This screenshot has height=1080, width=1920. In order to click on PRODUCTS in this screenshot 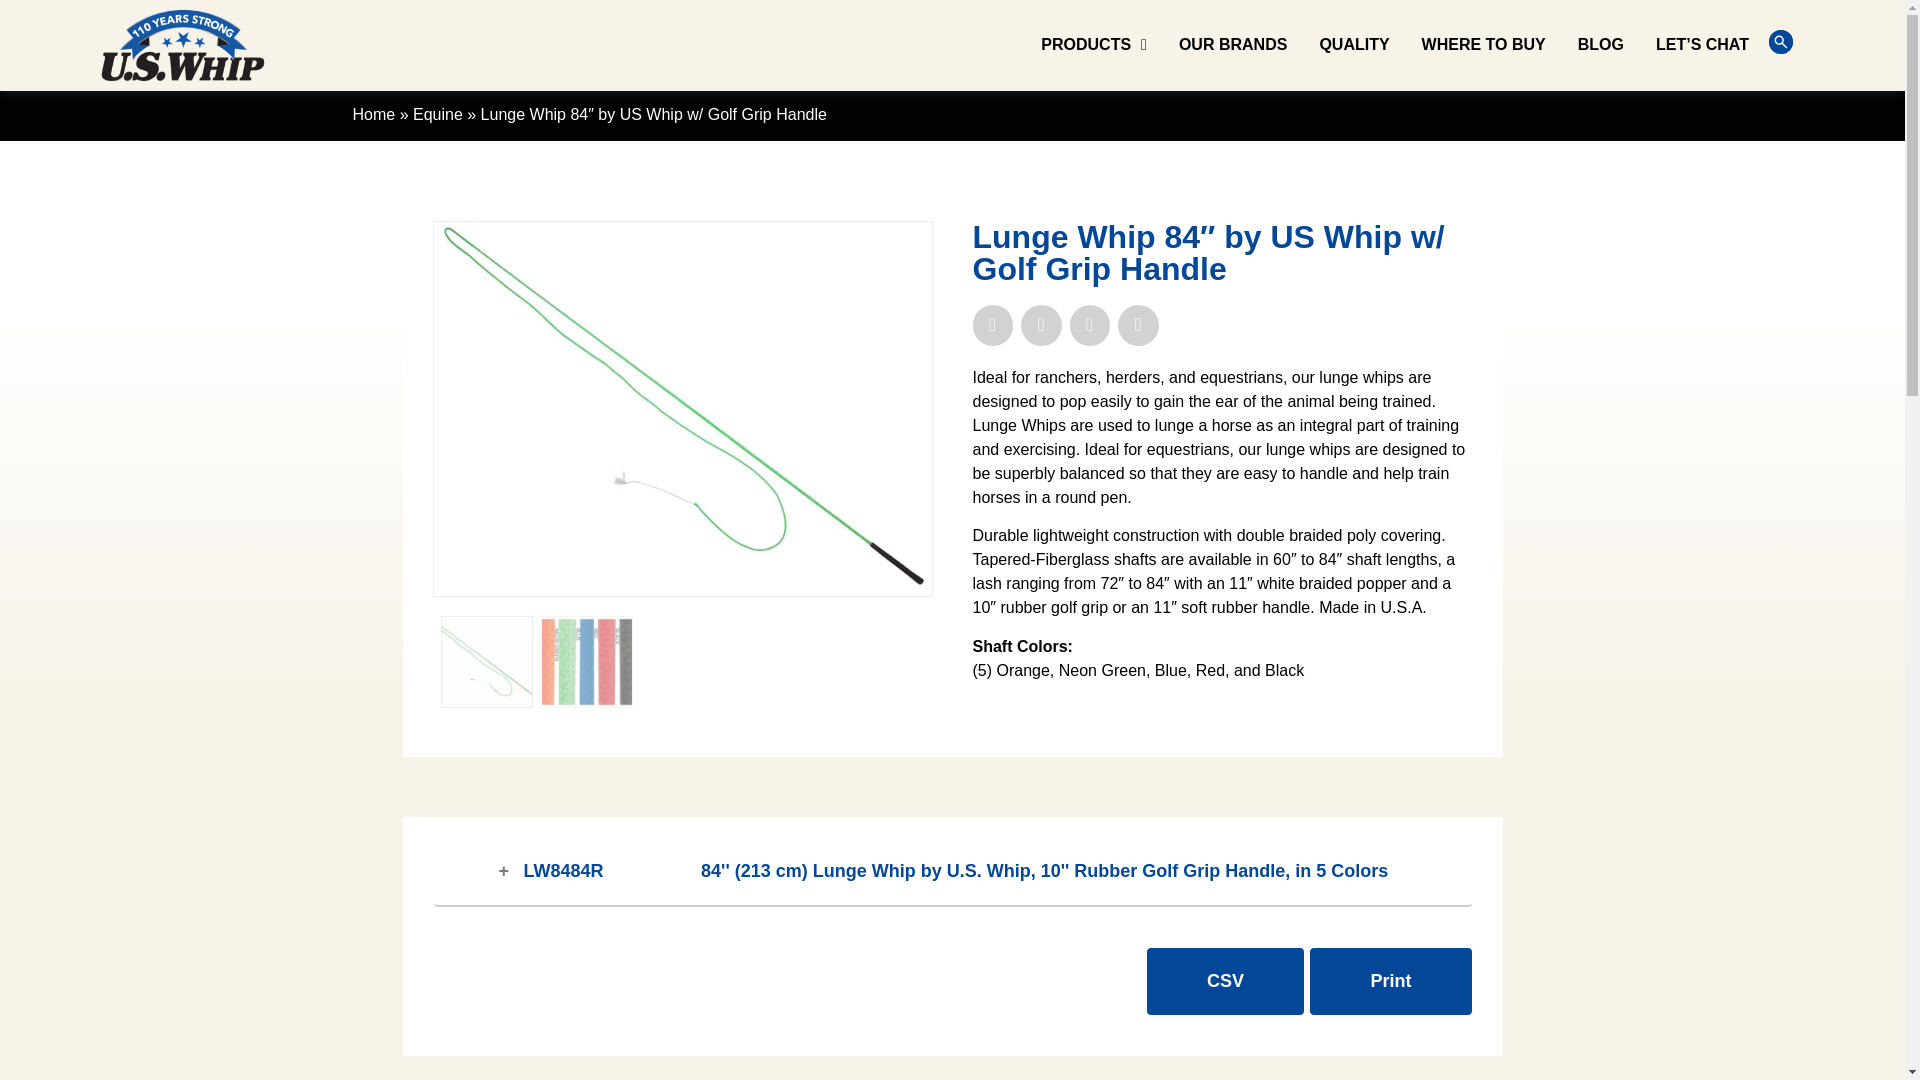, I will do `click(1093, 44)`.